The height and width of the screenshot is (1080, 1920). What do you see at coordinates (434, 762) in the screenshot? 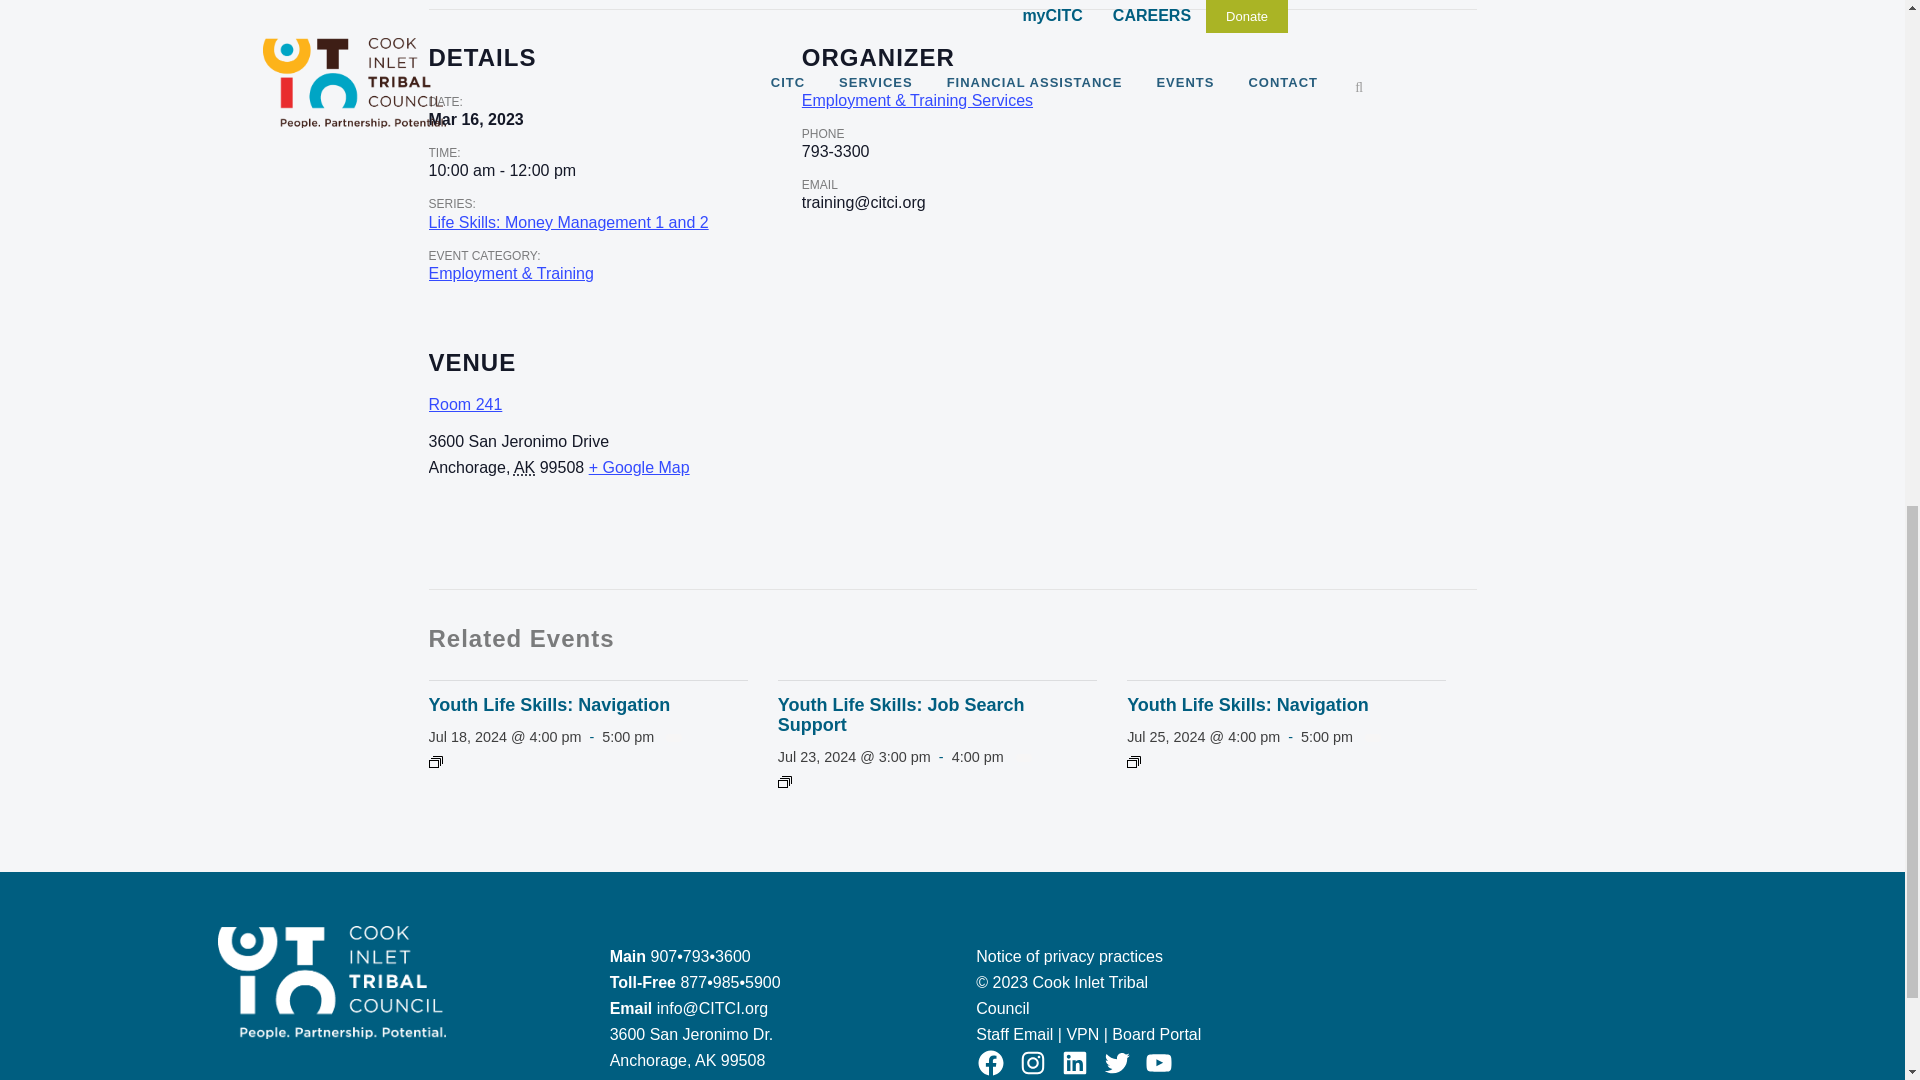
I see `Event Series` at bounding box center [434, 762].